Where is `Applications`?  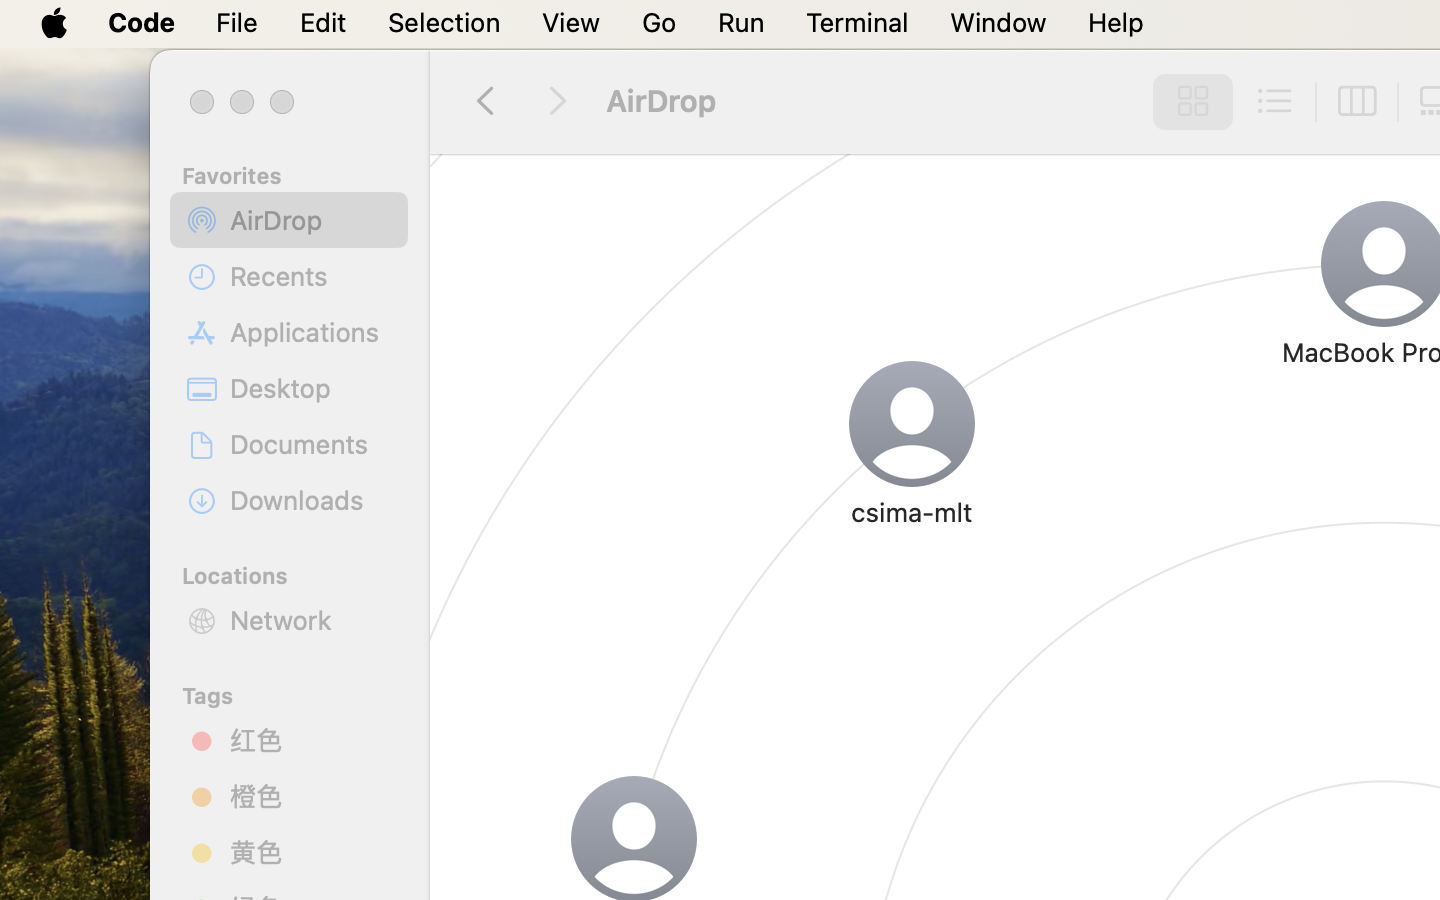 Applications is located at coordinates (311, 332).